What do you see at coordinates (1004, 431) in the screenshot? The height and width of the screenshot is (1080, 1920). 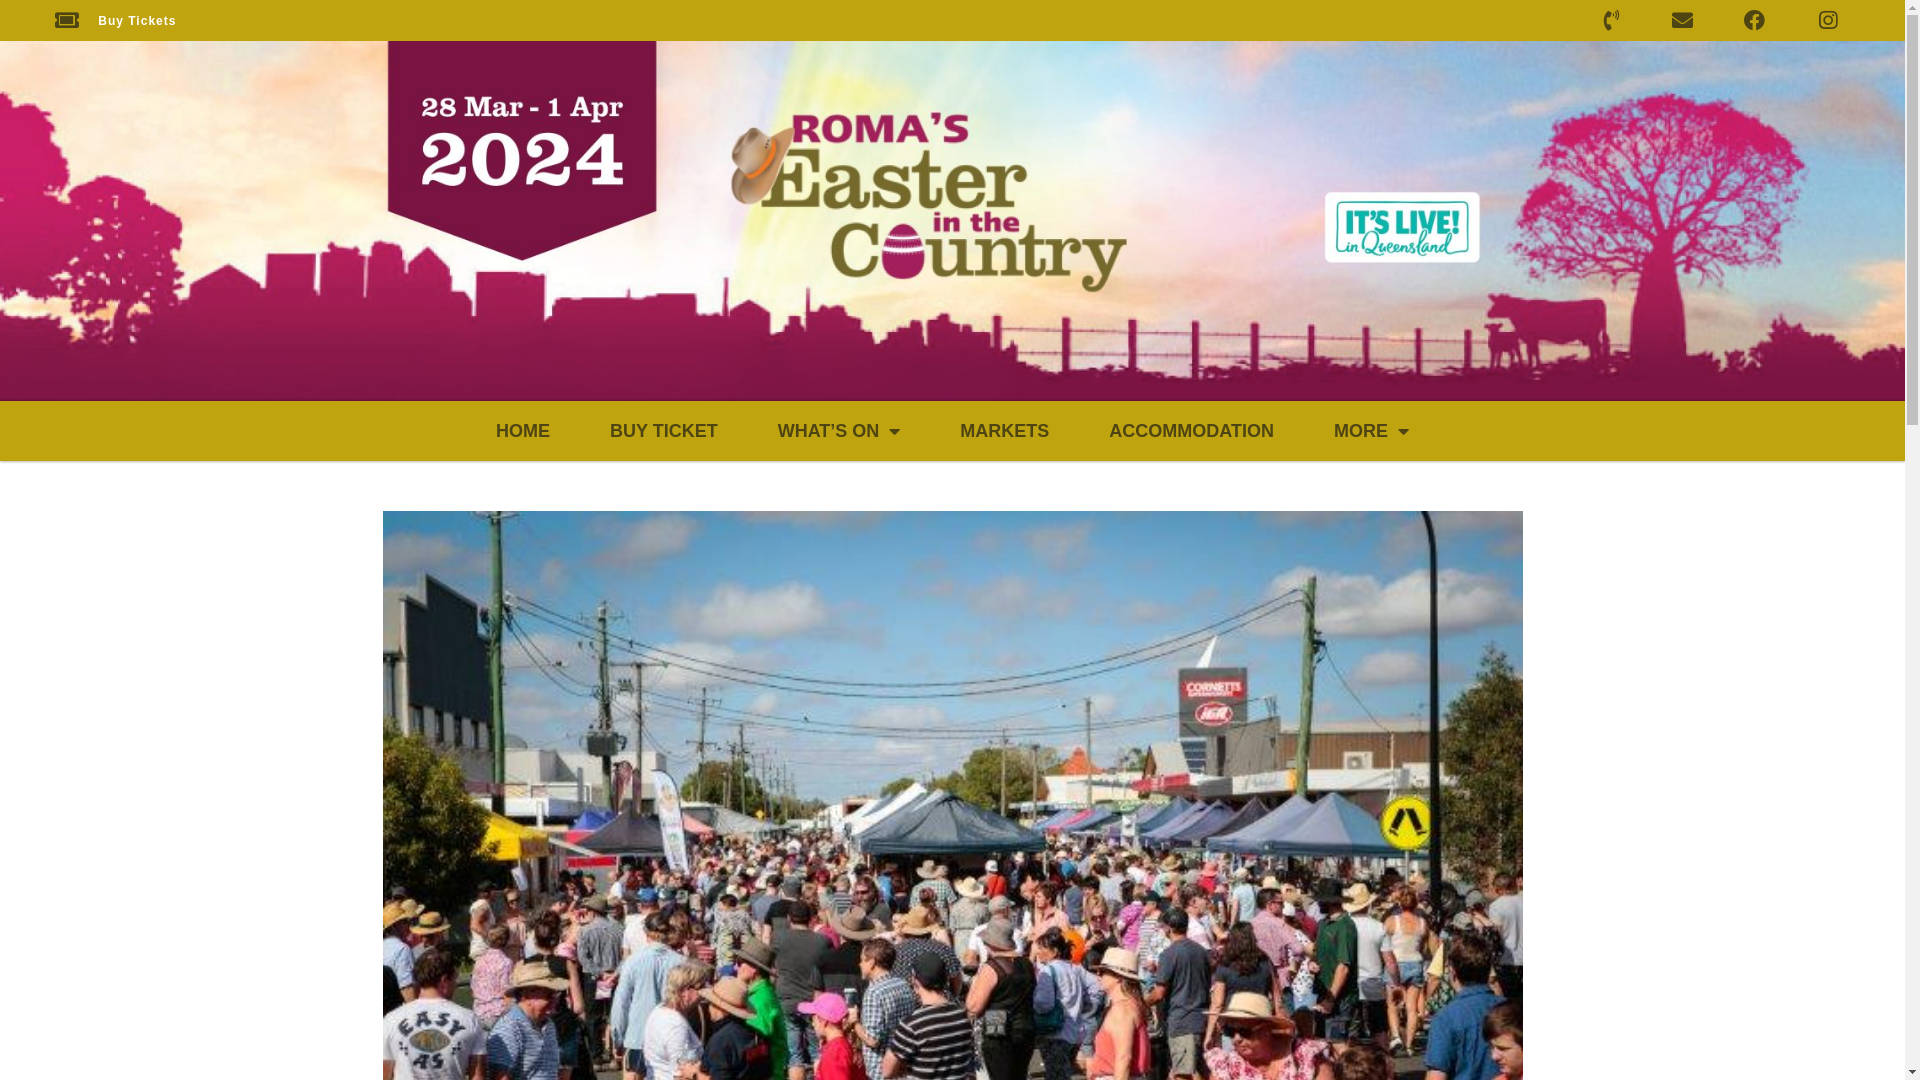 I see `MARKETS` at bounding box center [1004, 431].